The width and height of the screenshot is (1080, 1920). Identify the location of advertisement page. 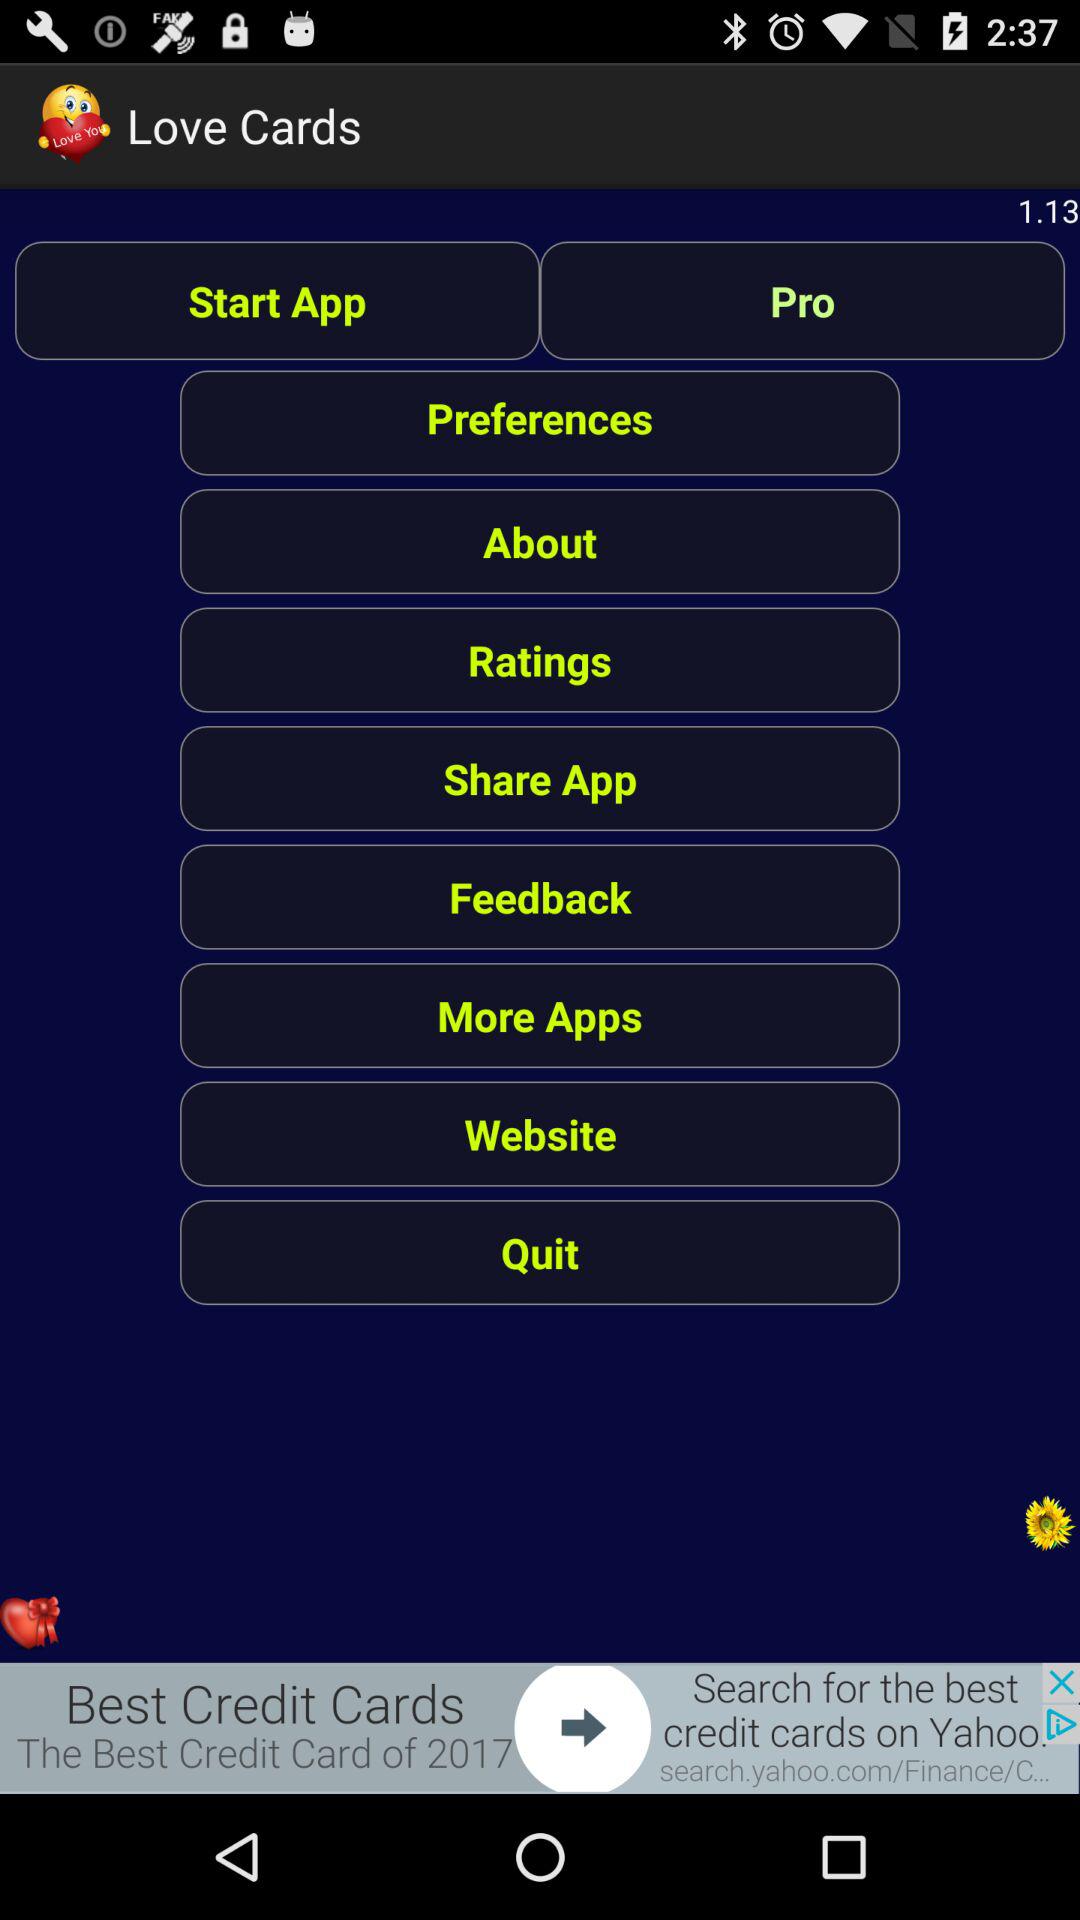
(540, 1728).